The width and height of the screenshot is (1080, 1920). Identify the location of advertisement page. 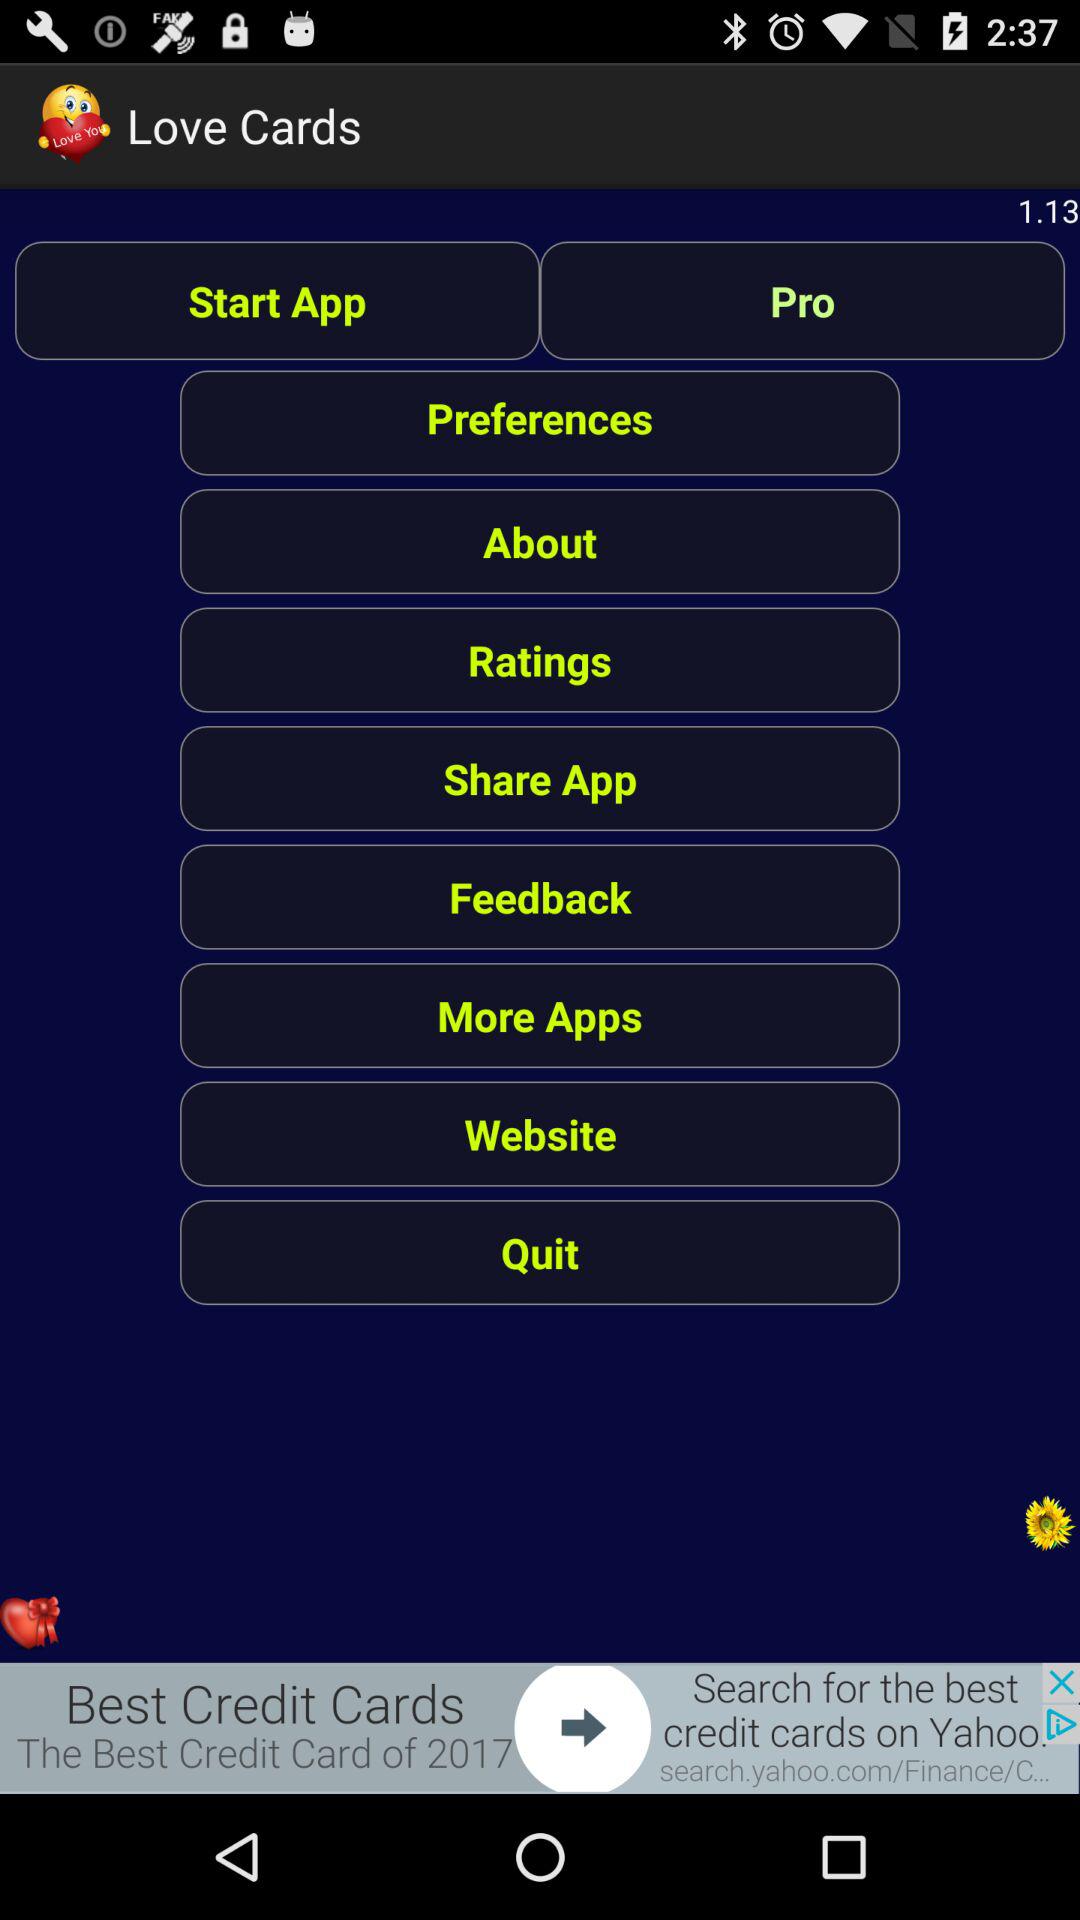
(540, 1728).